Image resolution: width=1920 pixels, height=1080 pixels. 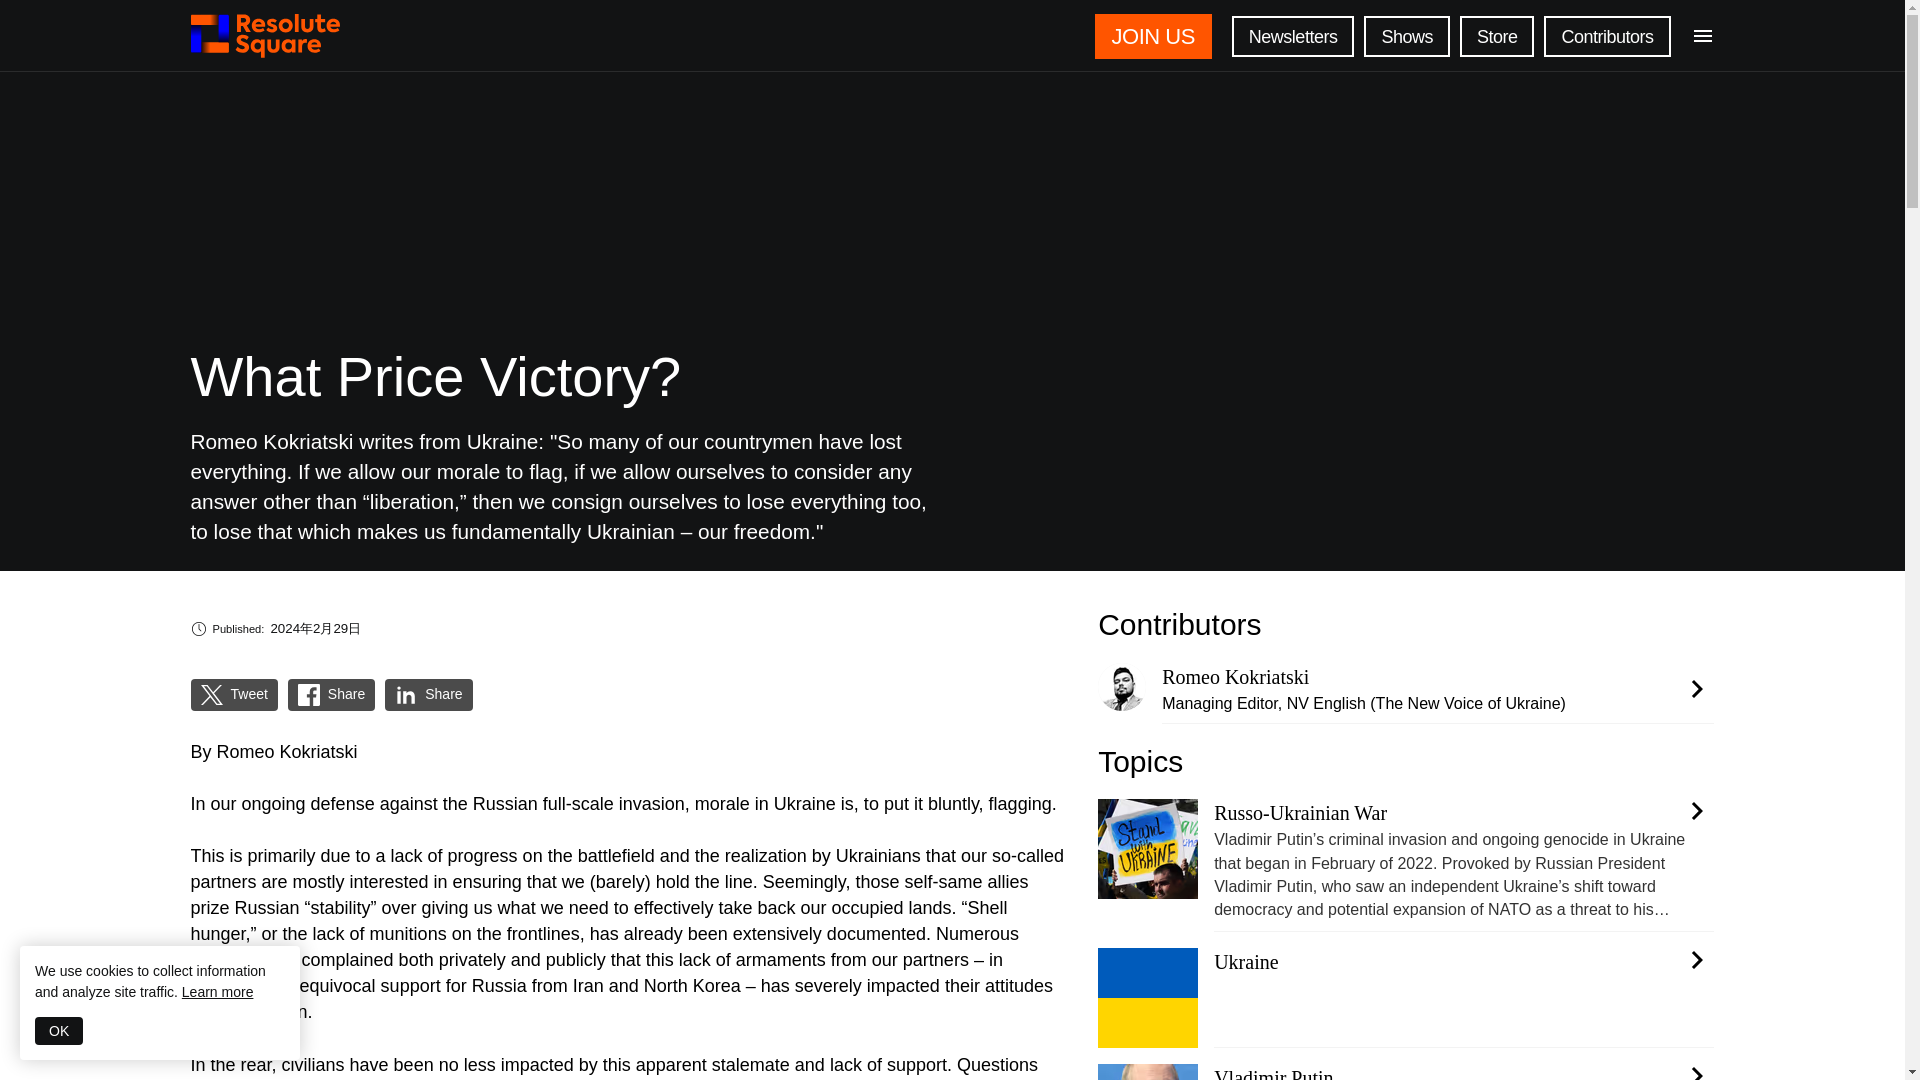 I want to click on Ukraine, so click(x=1406, y=1072).